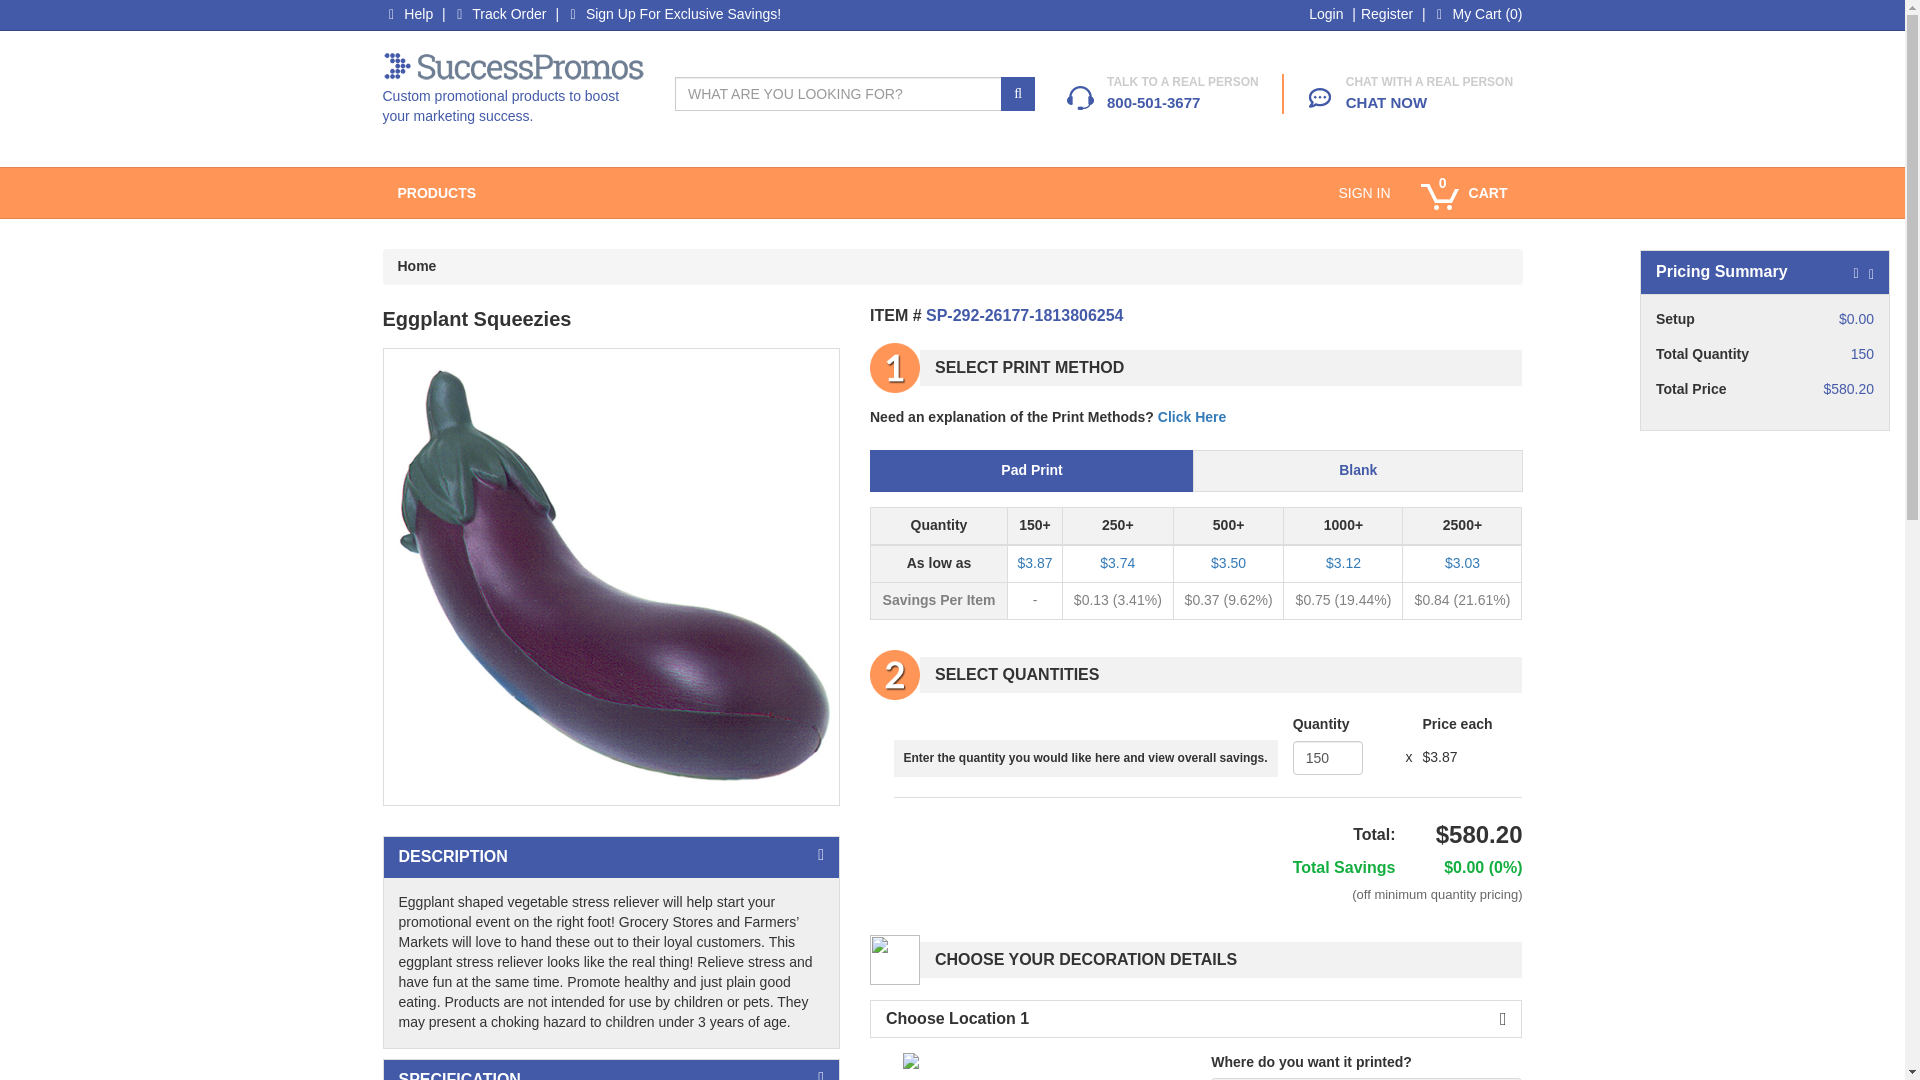 This screenshot has height=1080, width=1920. Describe the element at coordinates (1154, 102) in the screenshot. I see `800-501-3677` at that location.